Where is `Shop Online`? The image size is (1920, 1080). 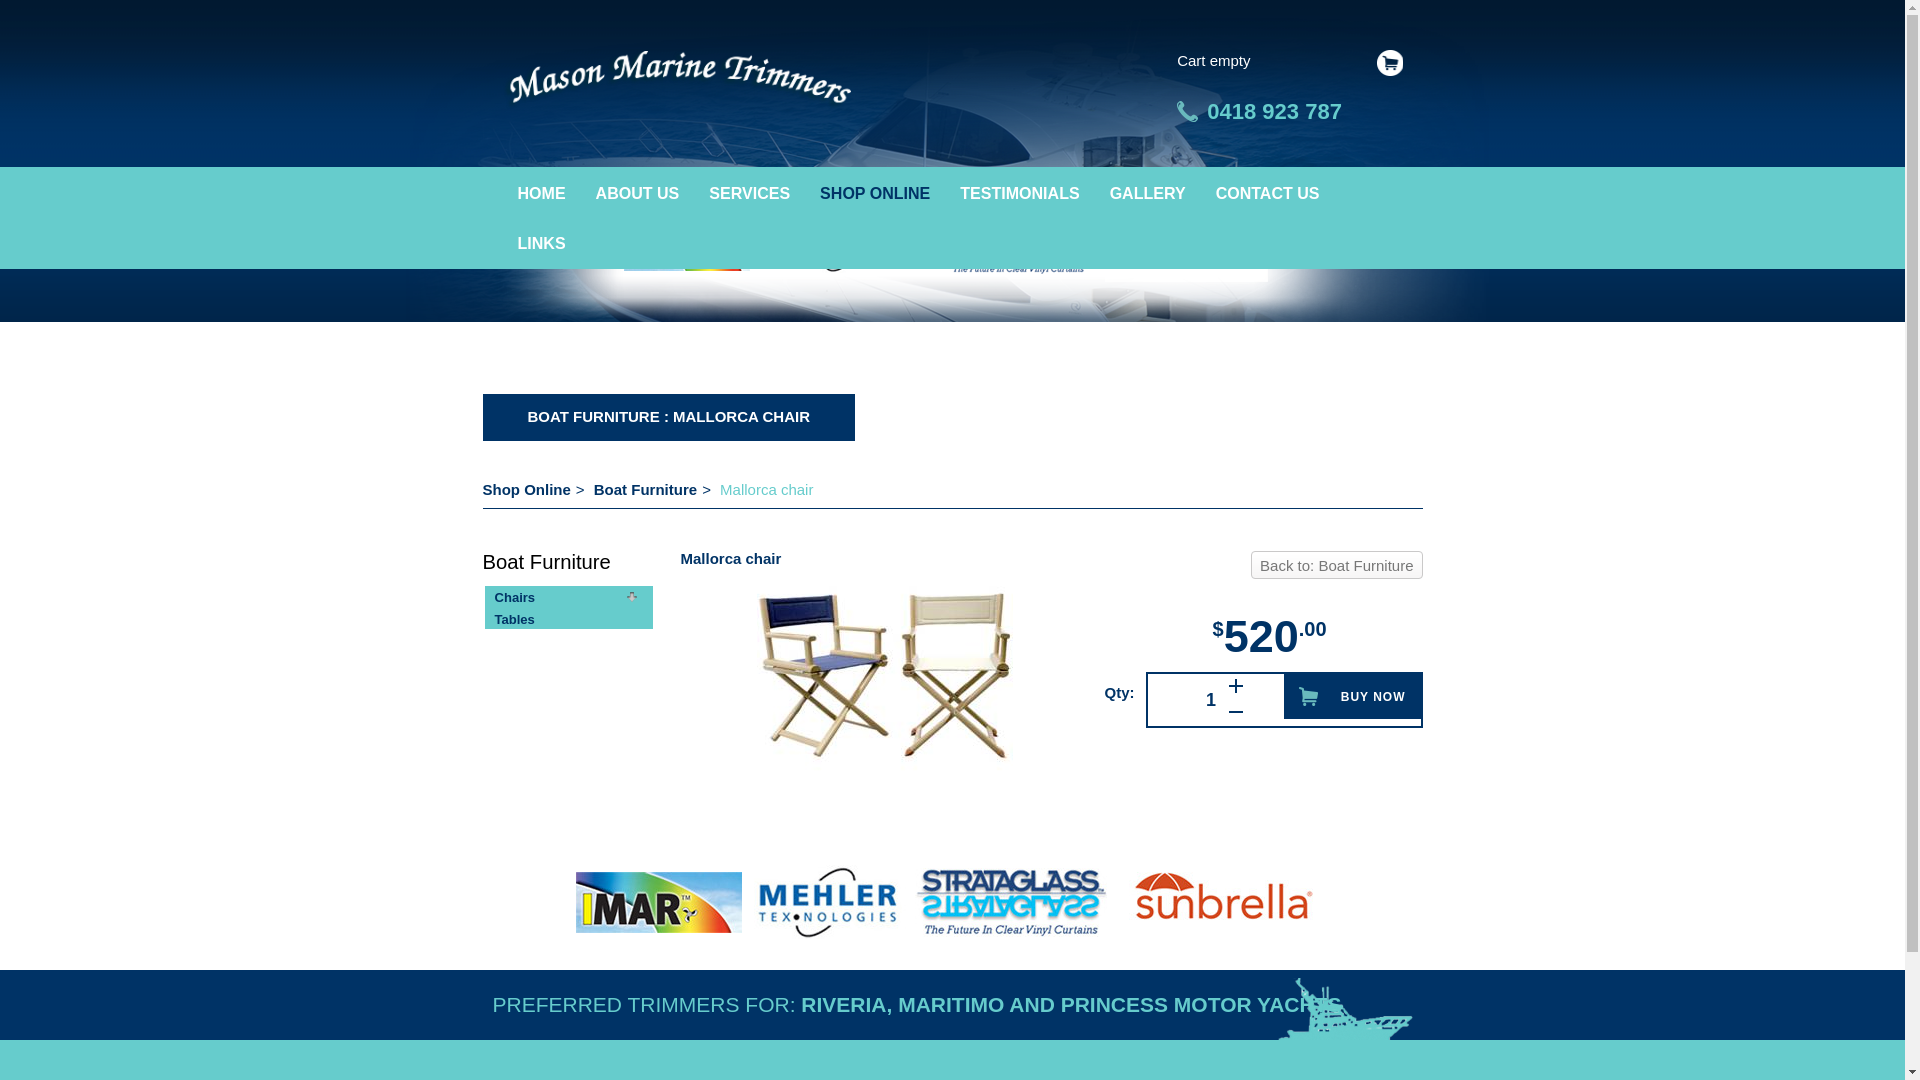
Shop Online is located at coordinates (526, 490).